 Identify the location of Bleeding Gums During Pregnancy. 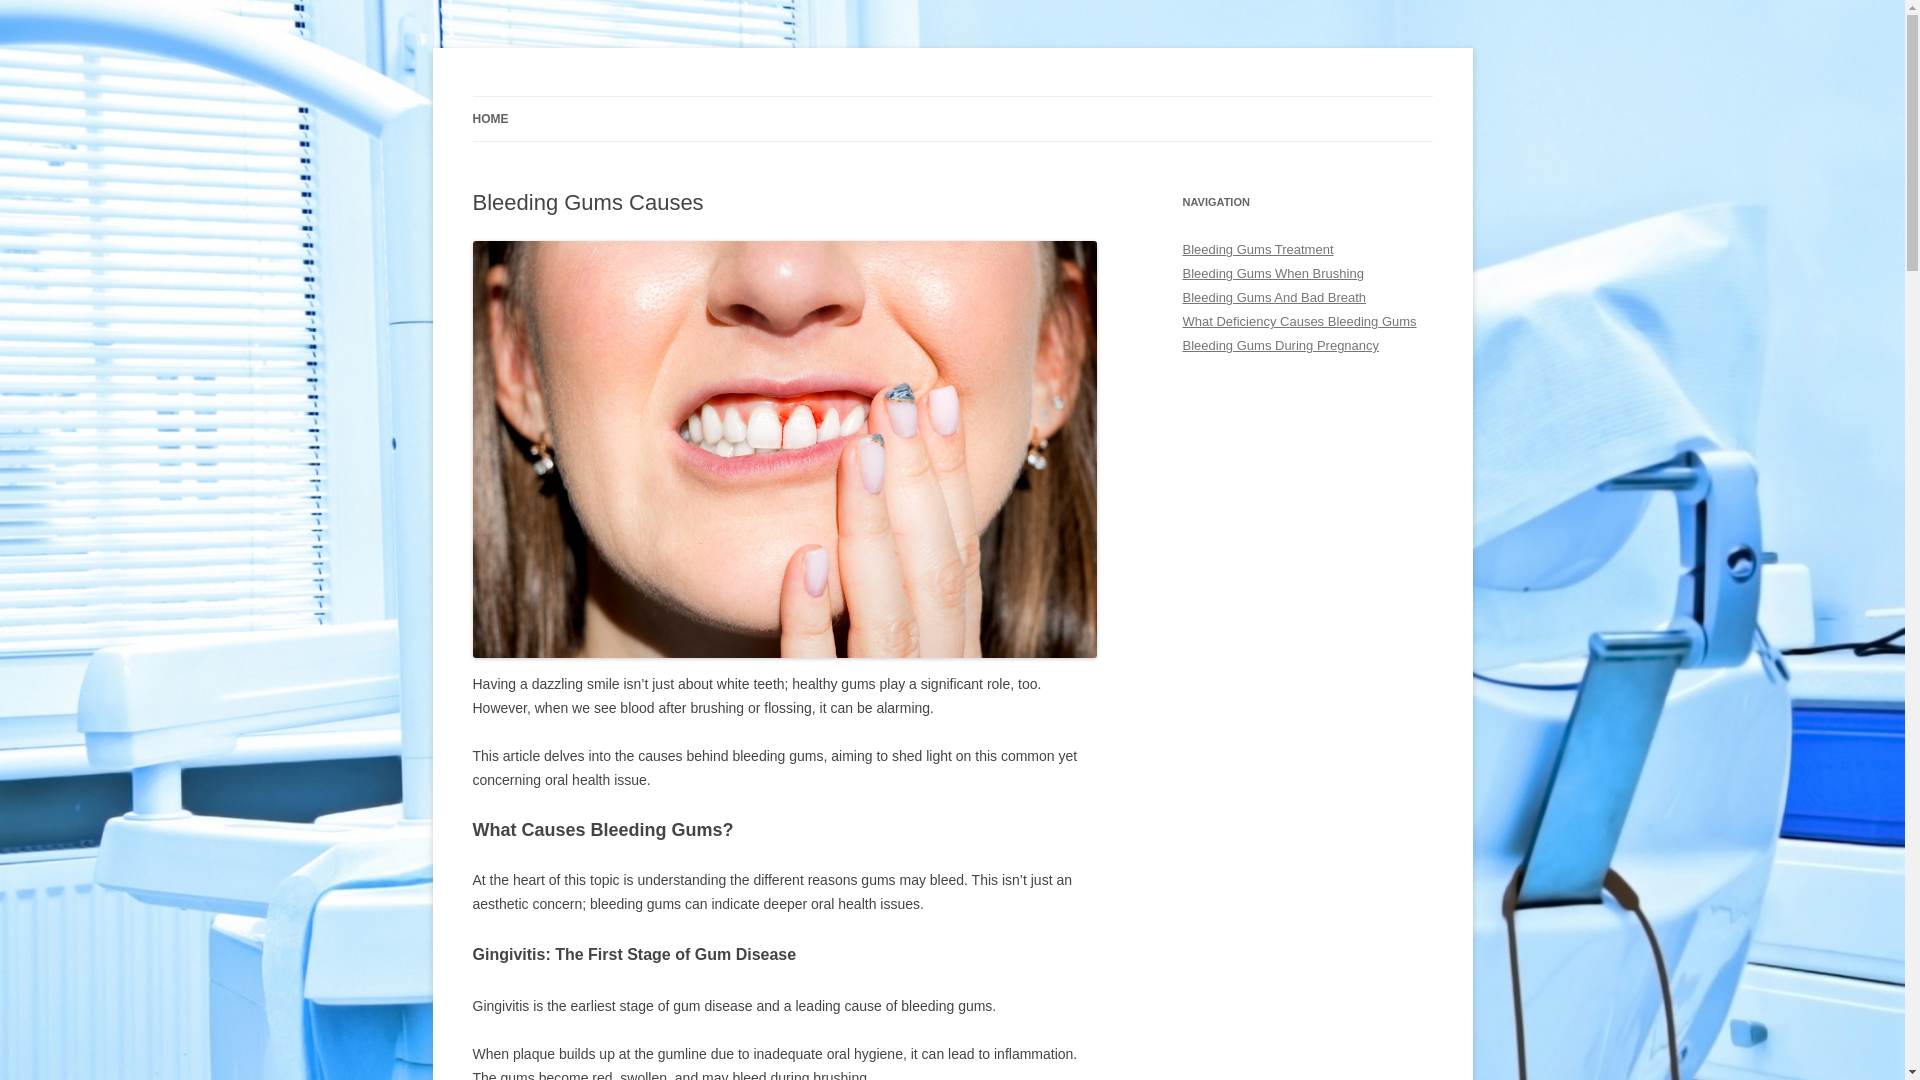
(1280, 346).